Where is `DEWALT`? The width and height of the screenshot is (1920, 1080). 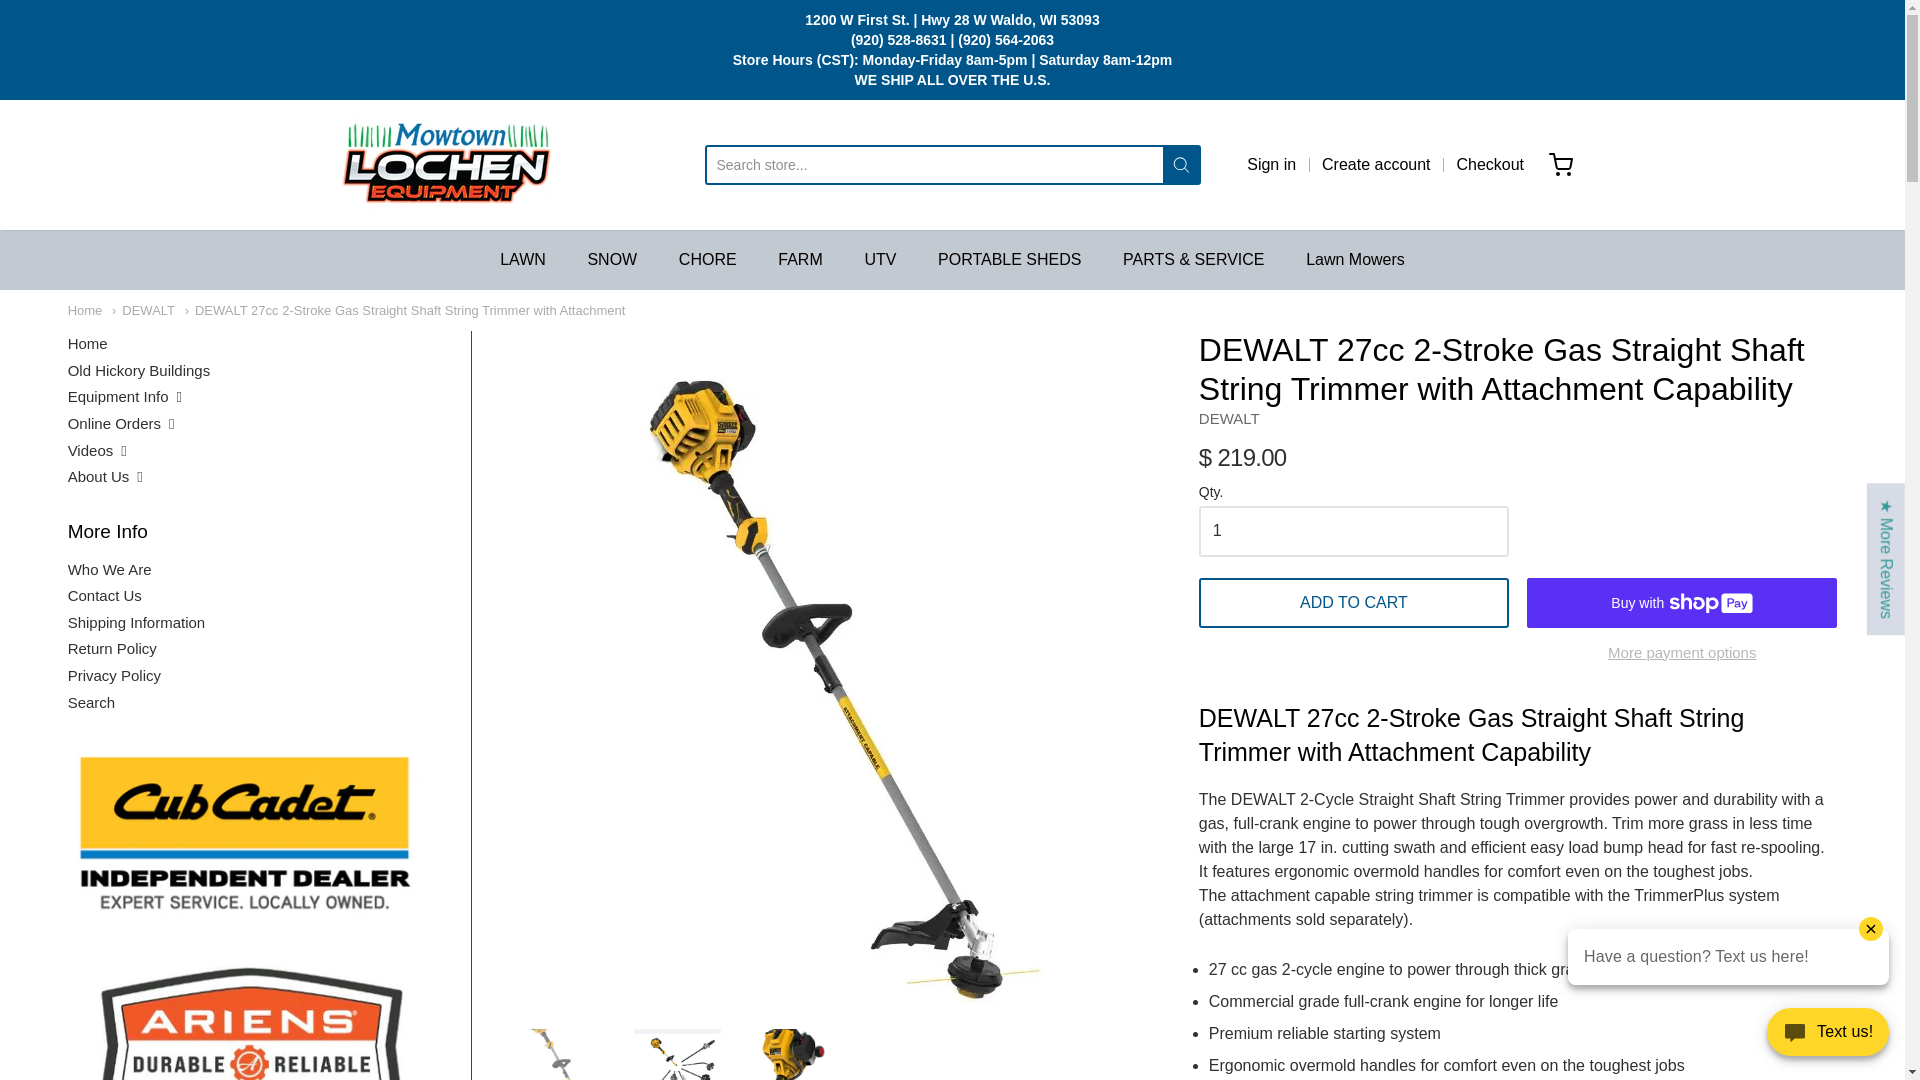
DEWALT is located at coordinates (1228, 418).